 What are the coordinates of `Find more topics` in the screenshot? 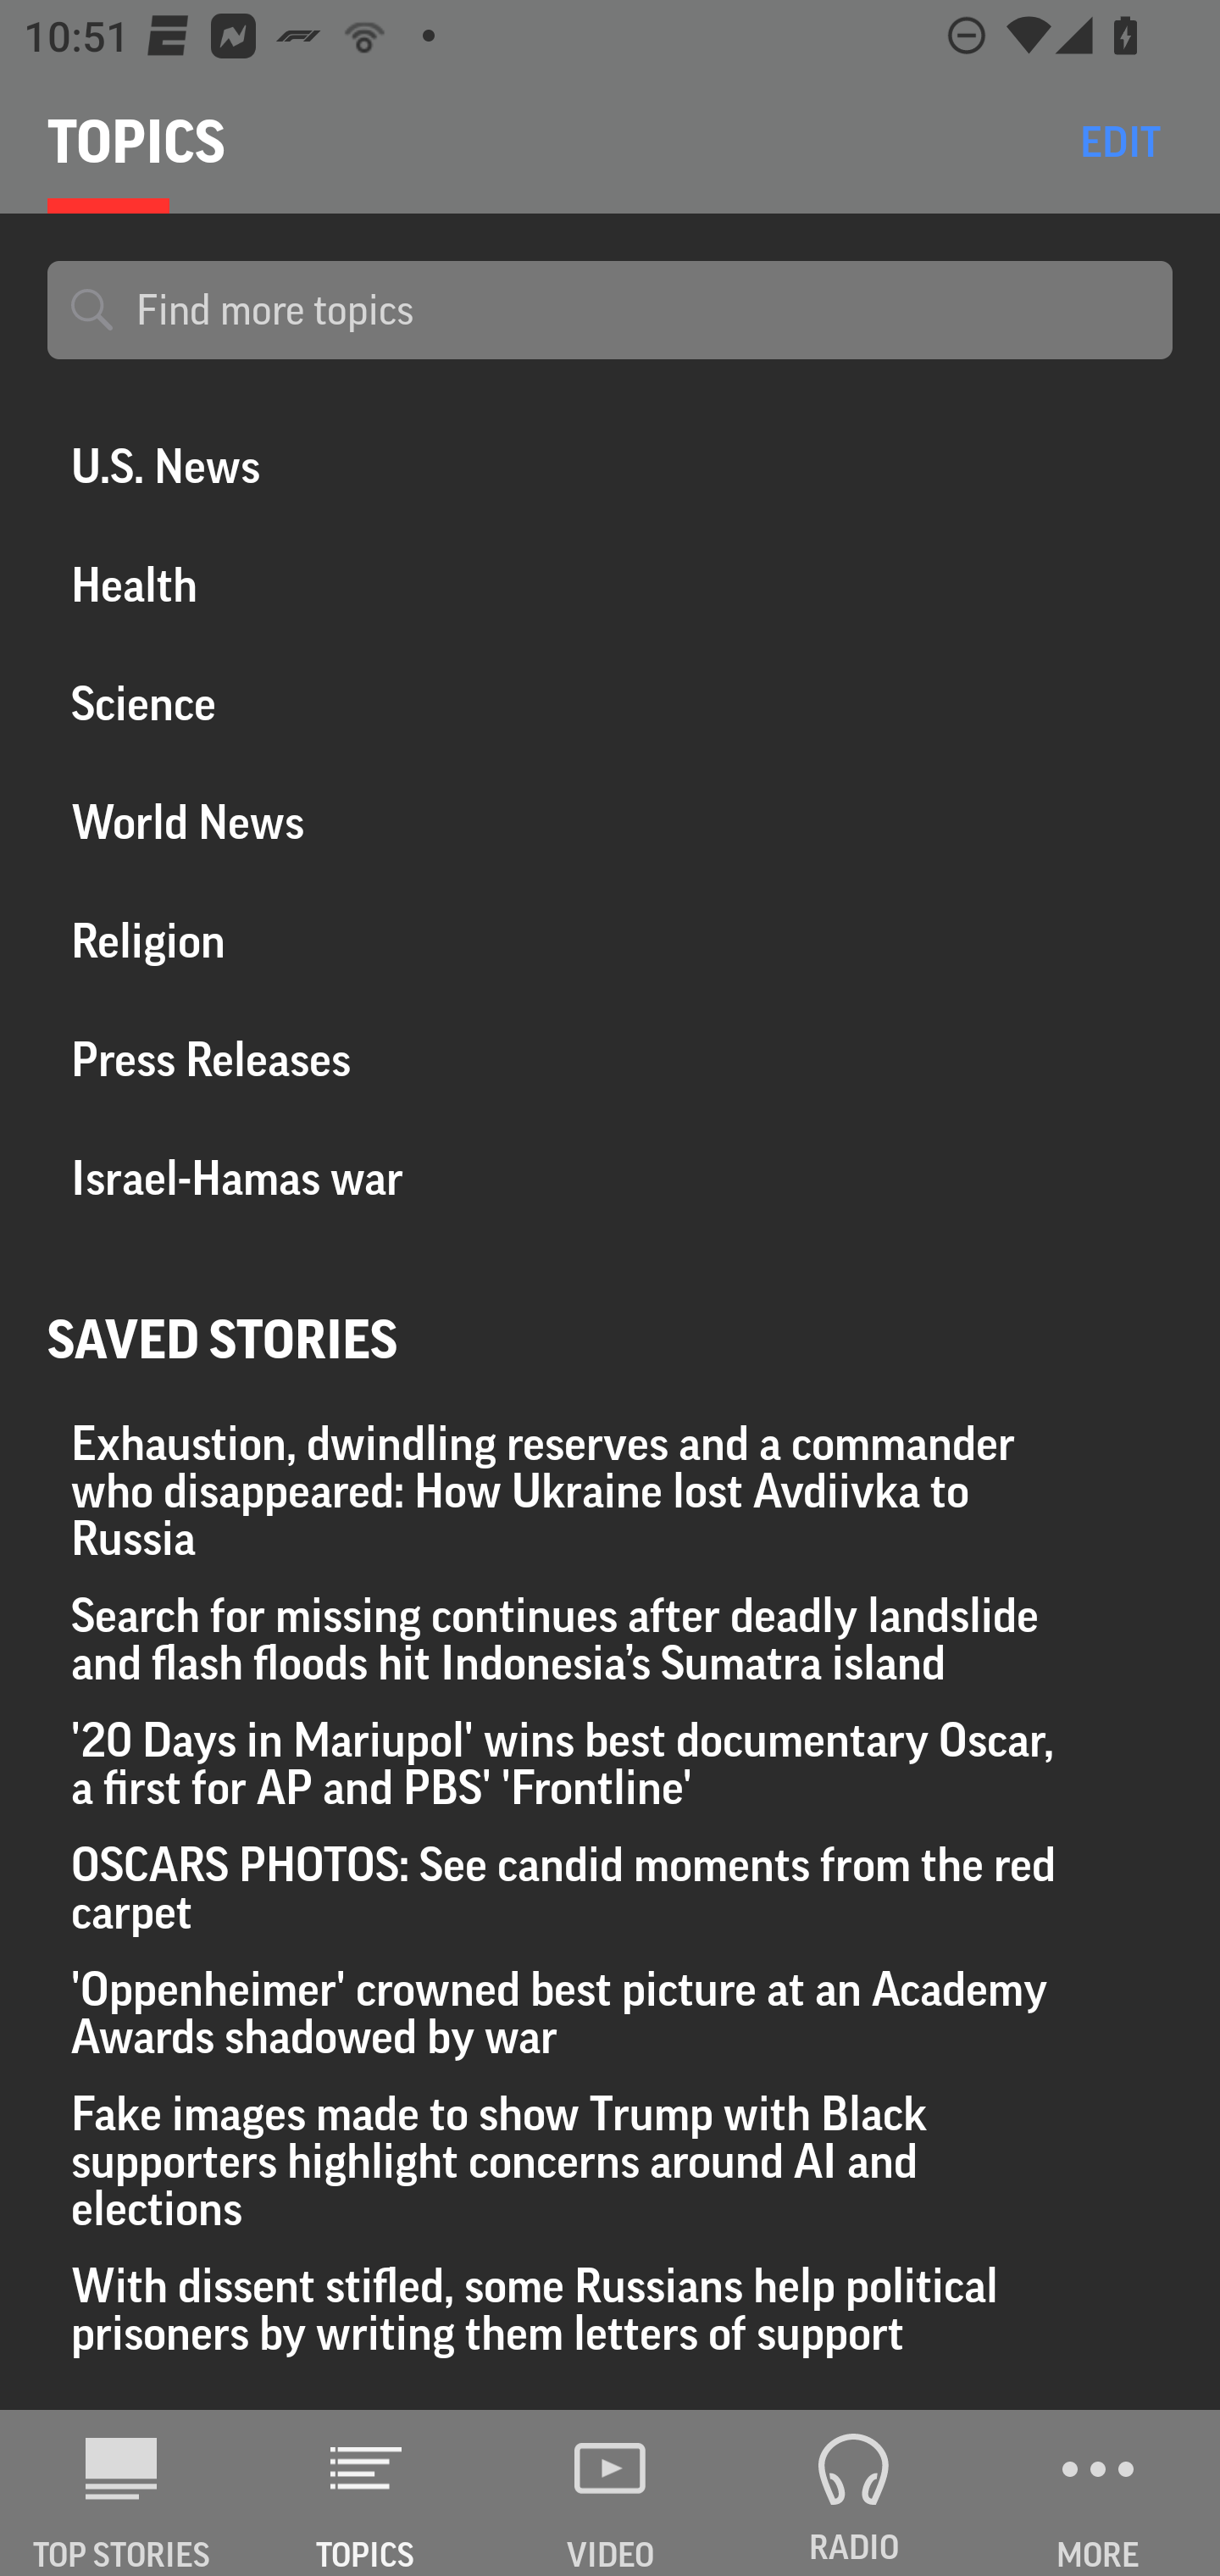 It's located at (642, 310).